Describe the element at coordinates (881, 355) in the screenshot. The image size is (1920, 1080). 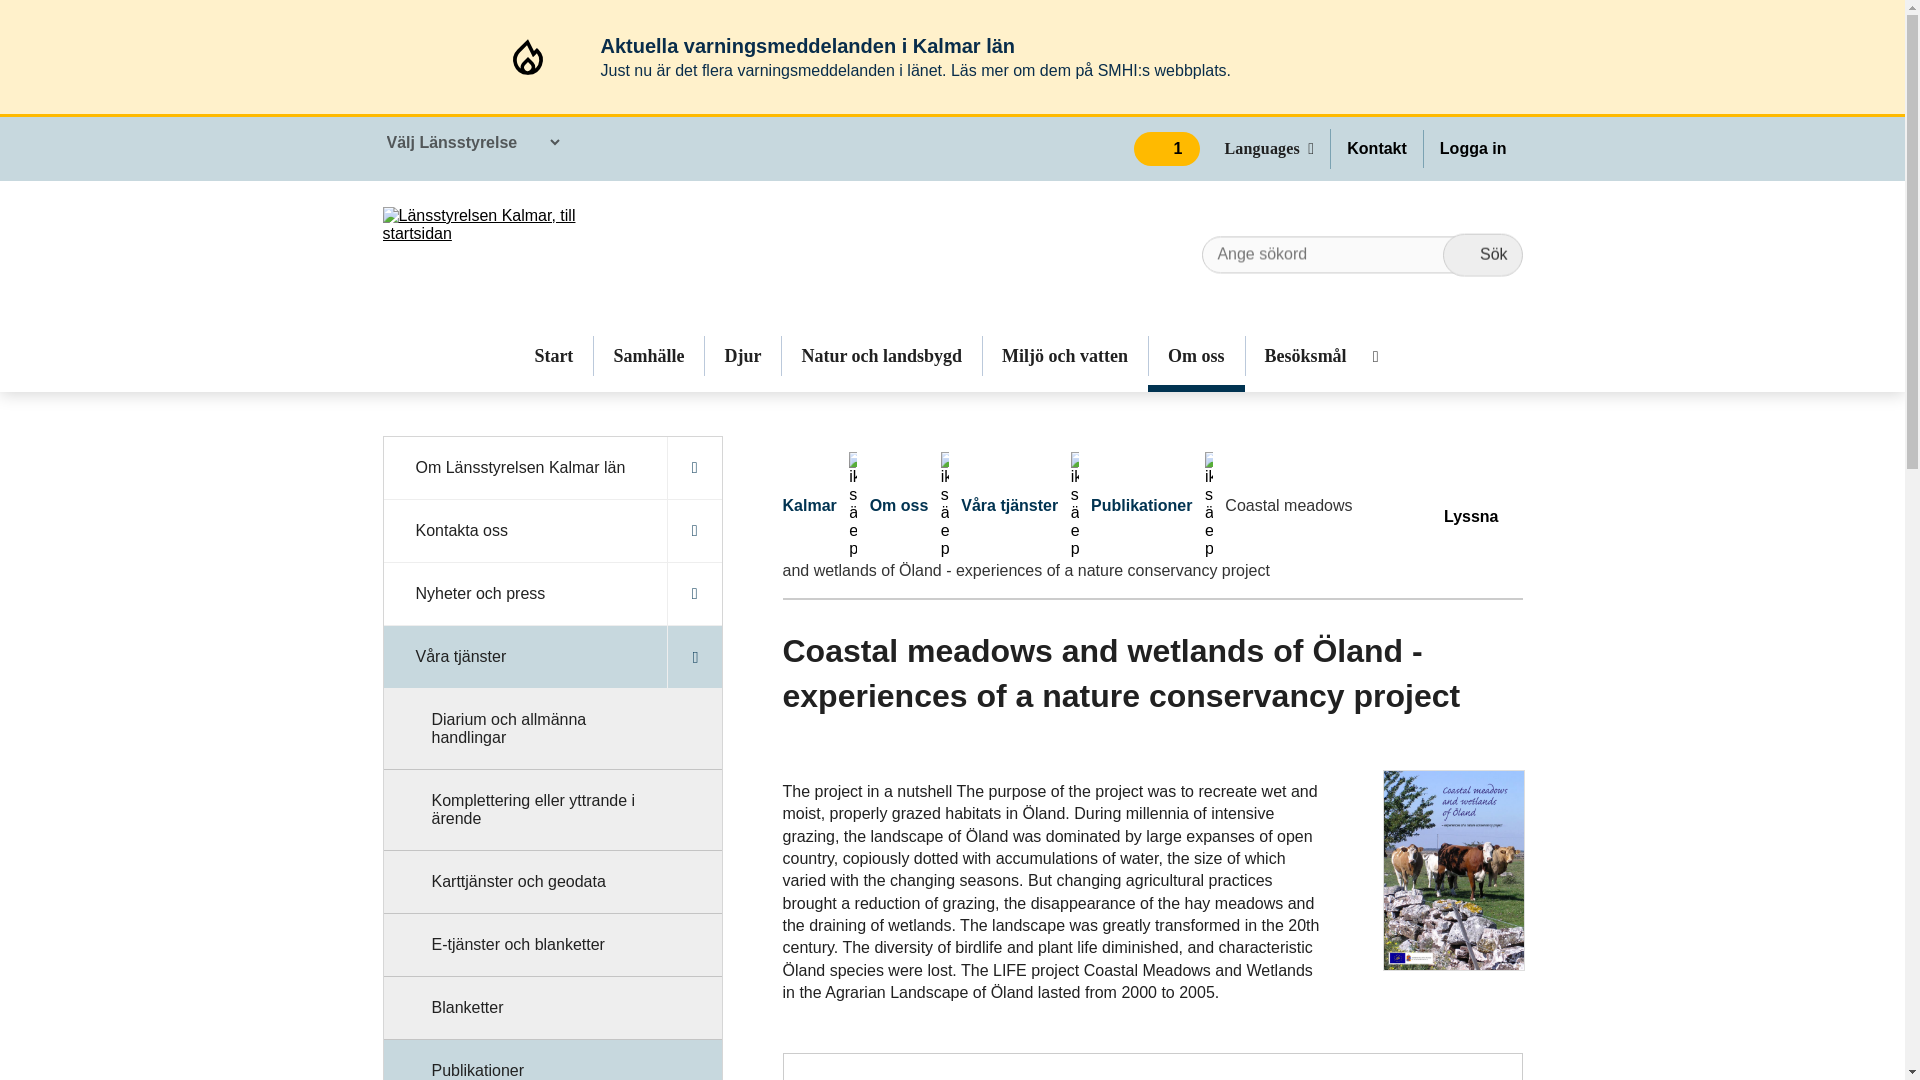
I see `Natur och landsbygd` at that location.